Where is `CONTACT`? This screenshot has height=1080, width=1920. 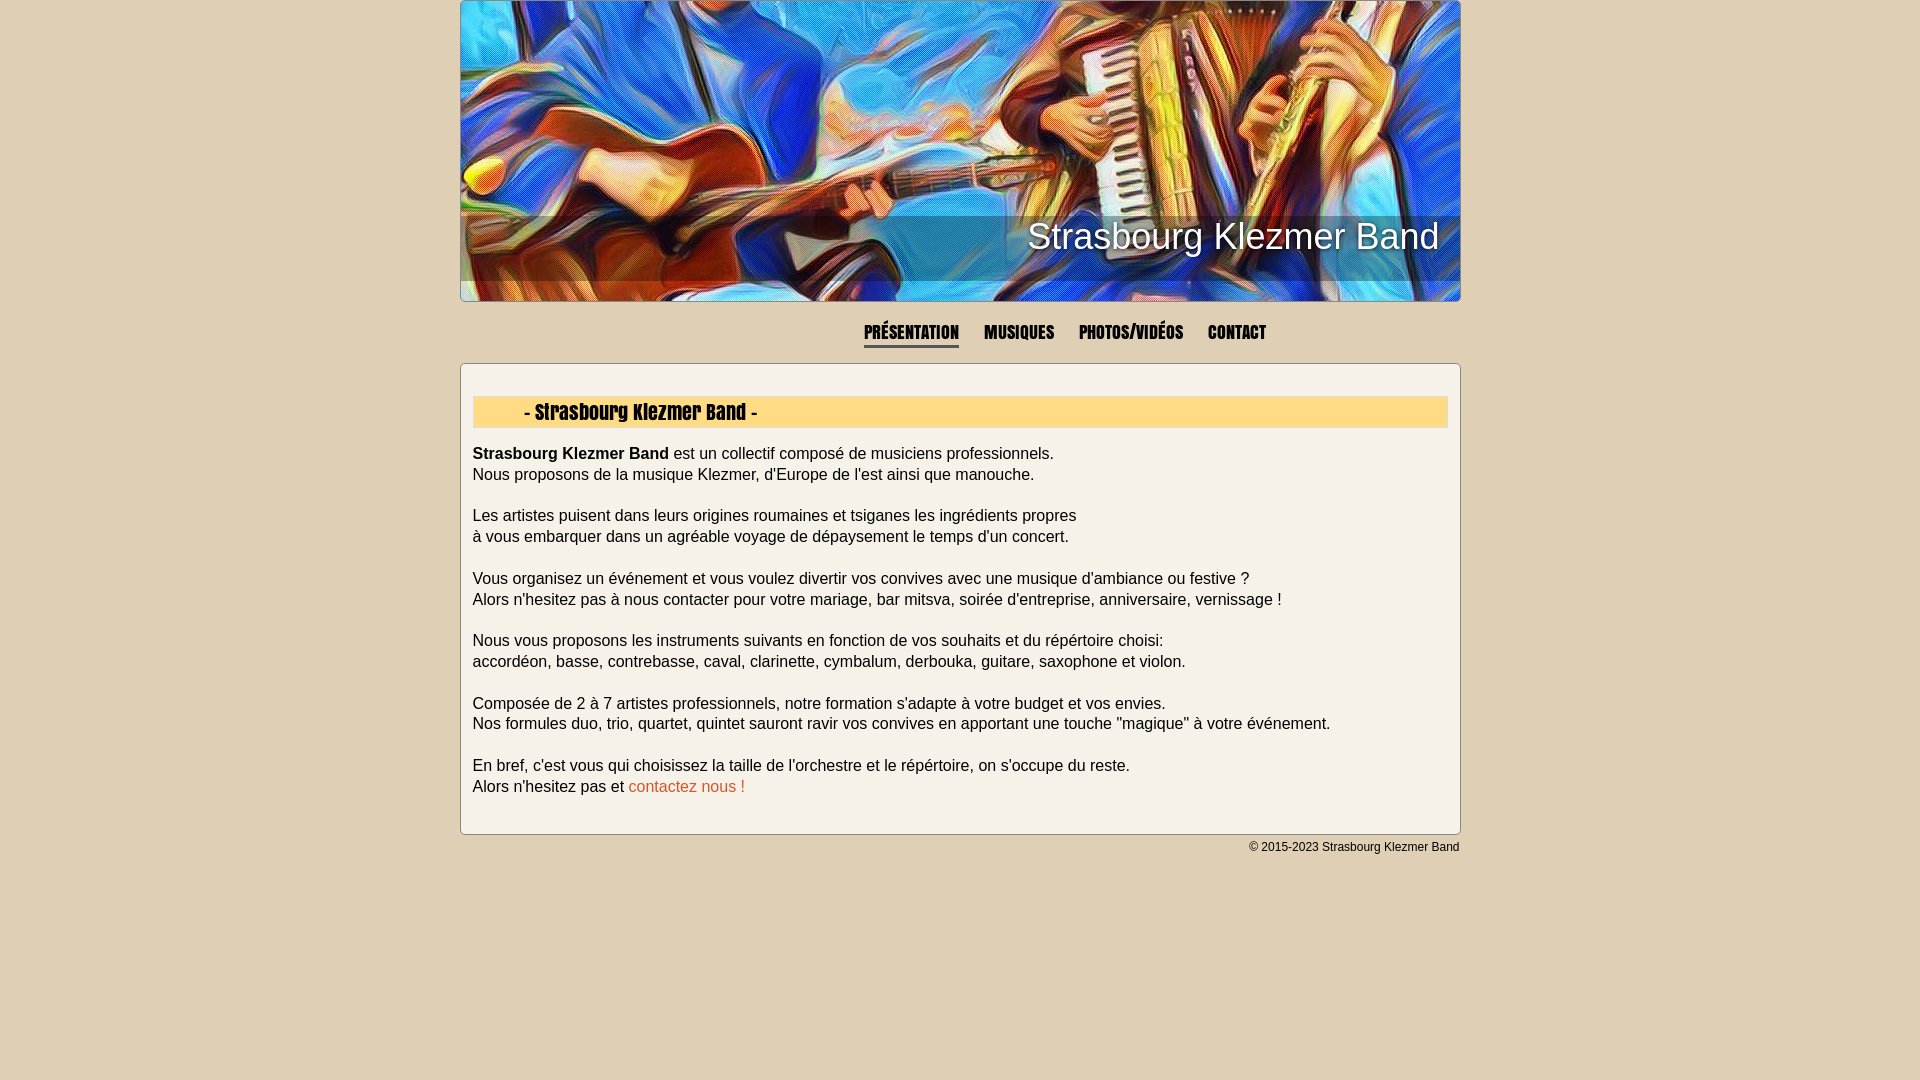
CONTACT is located at coordinates (1237, 332).